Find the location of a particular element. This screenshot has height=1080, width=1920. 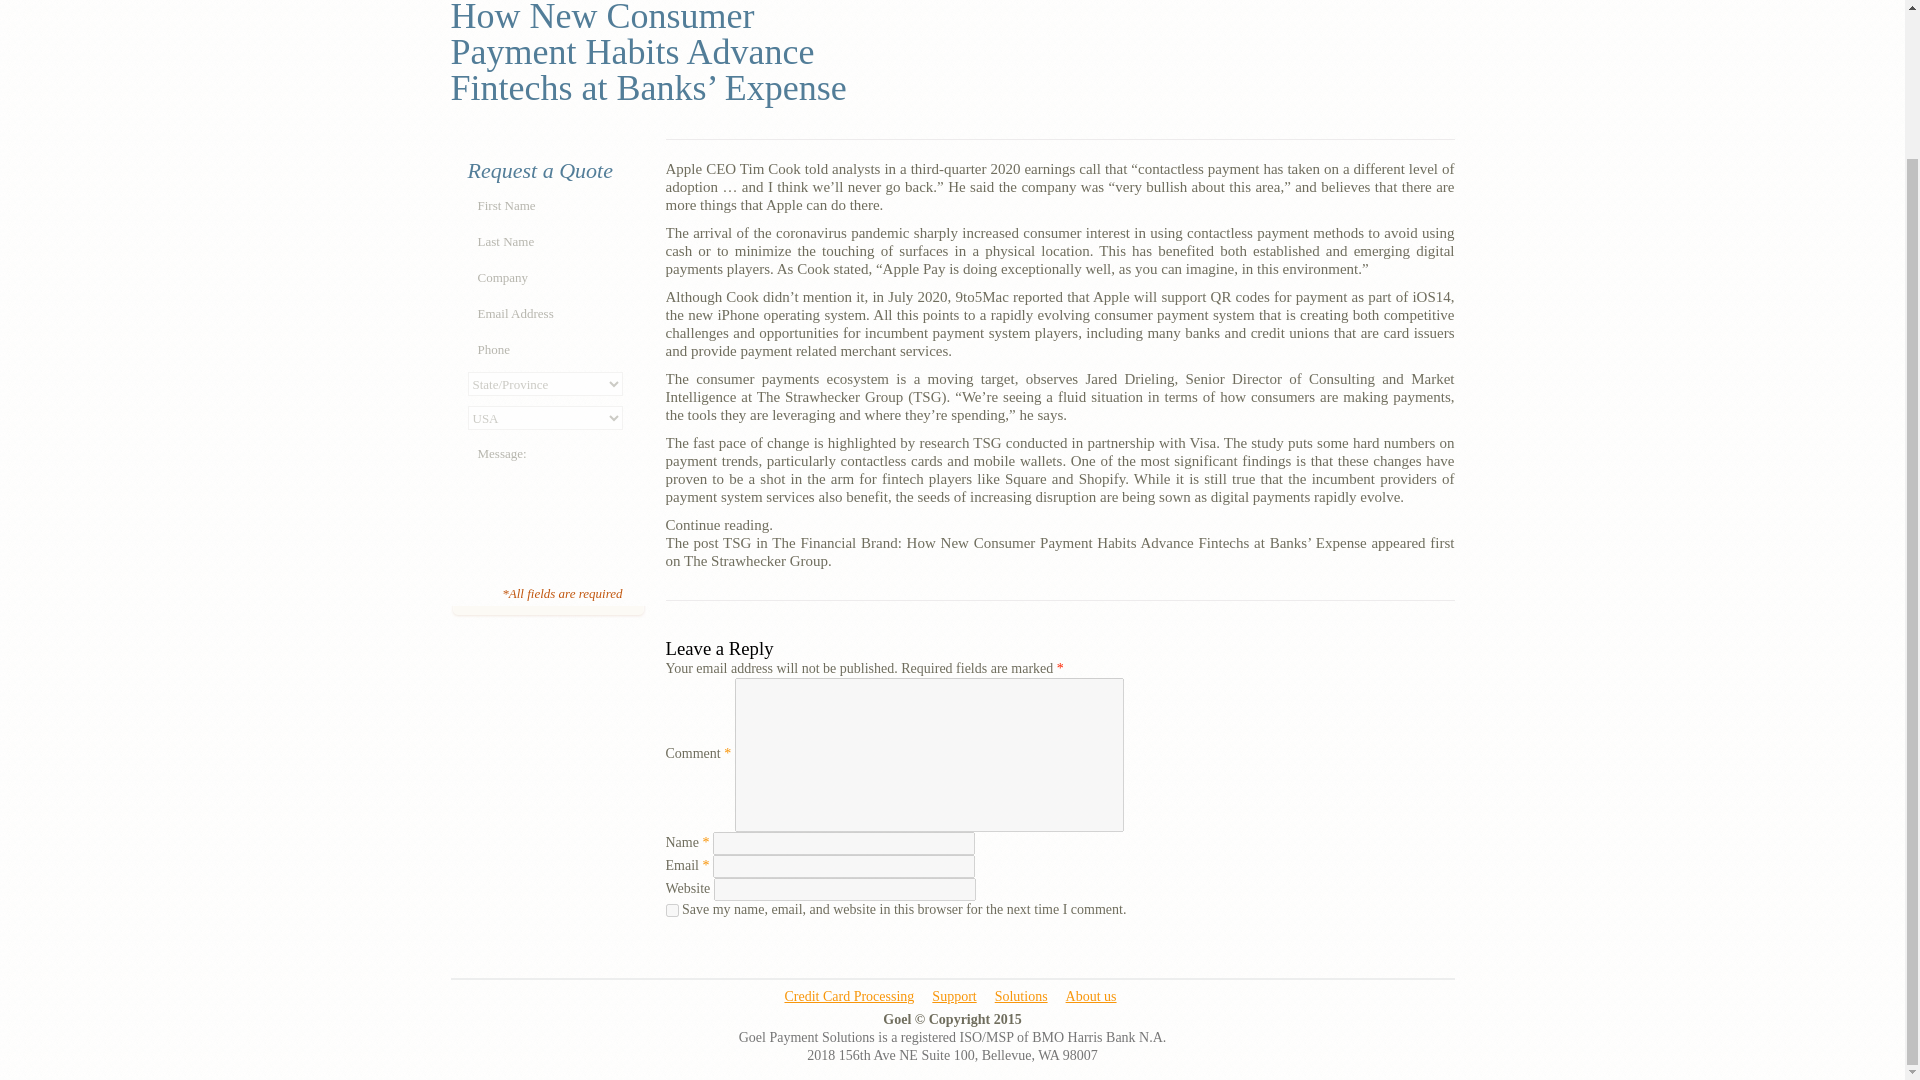

Solutions is located at coordinates (1021, 996).